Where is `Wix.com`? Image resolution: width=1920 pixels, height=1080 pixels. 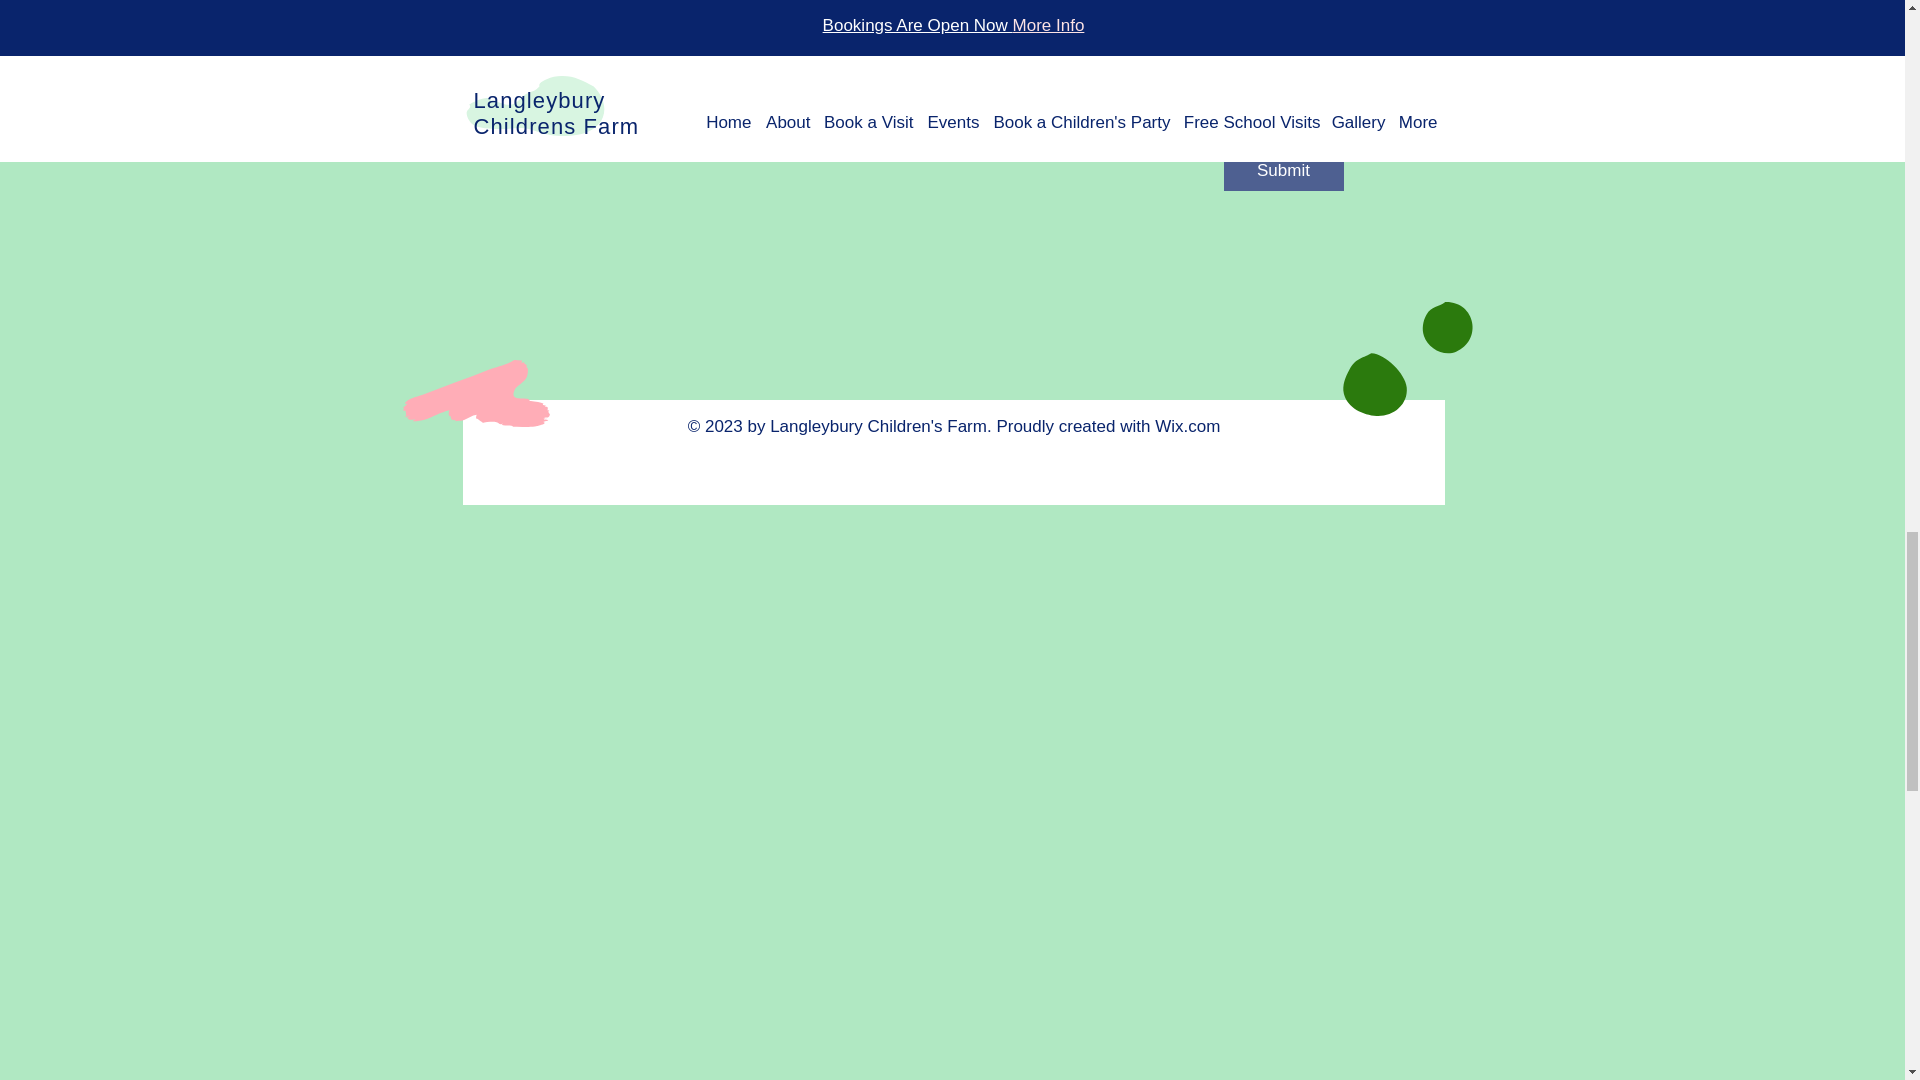 Wix.com is located at coordinates (1187, 426).